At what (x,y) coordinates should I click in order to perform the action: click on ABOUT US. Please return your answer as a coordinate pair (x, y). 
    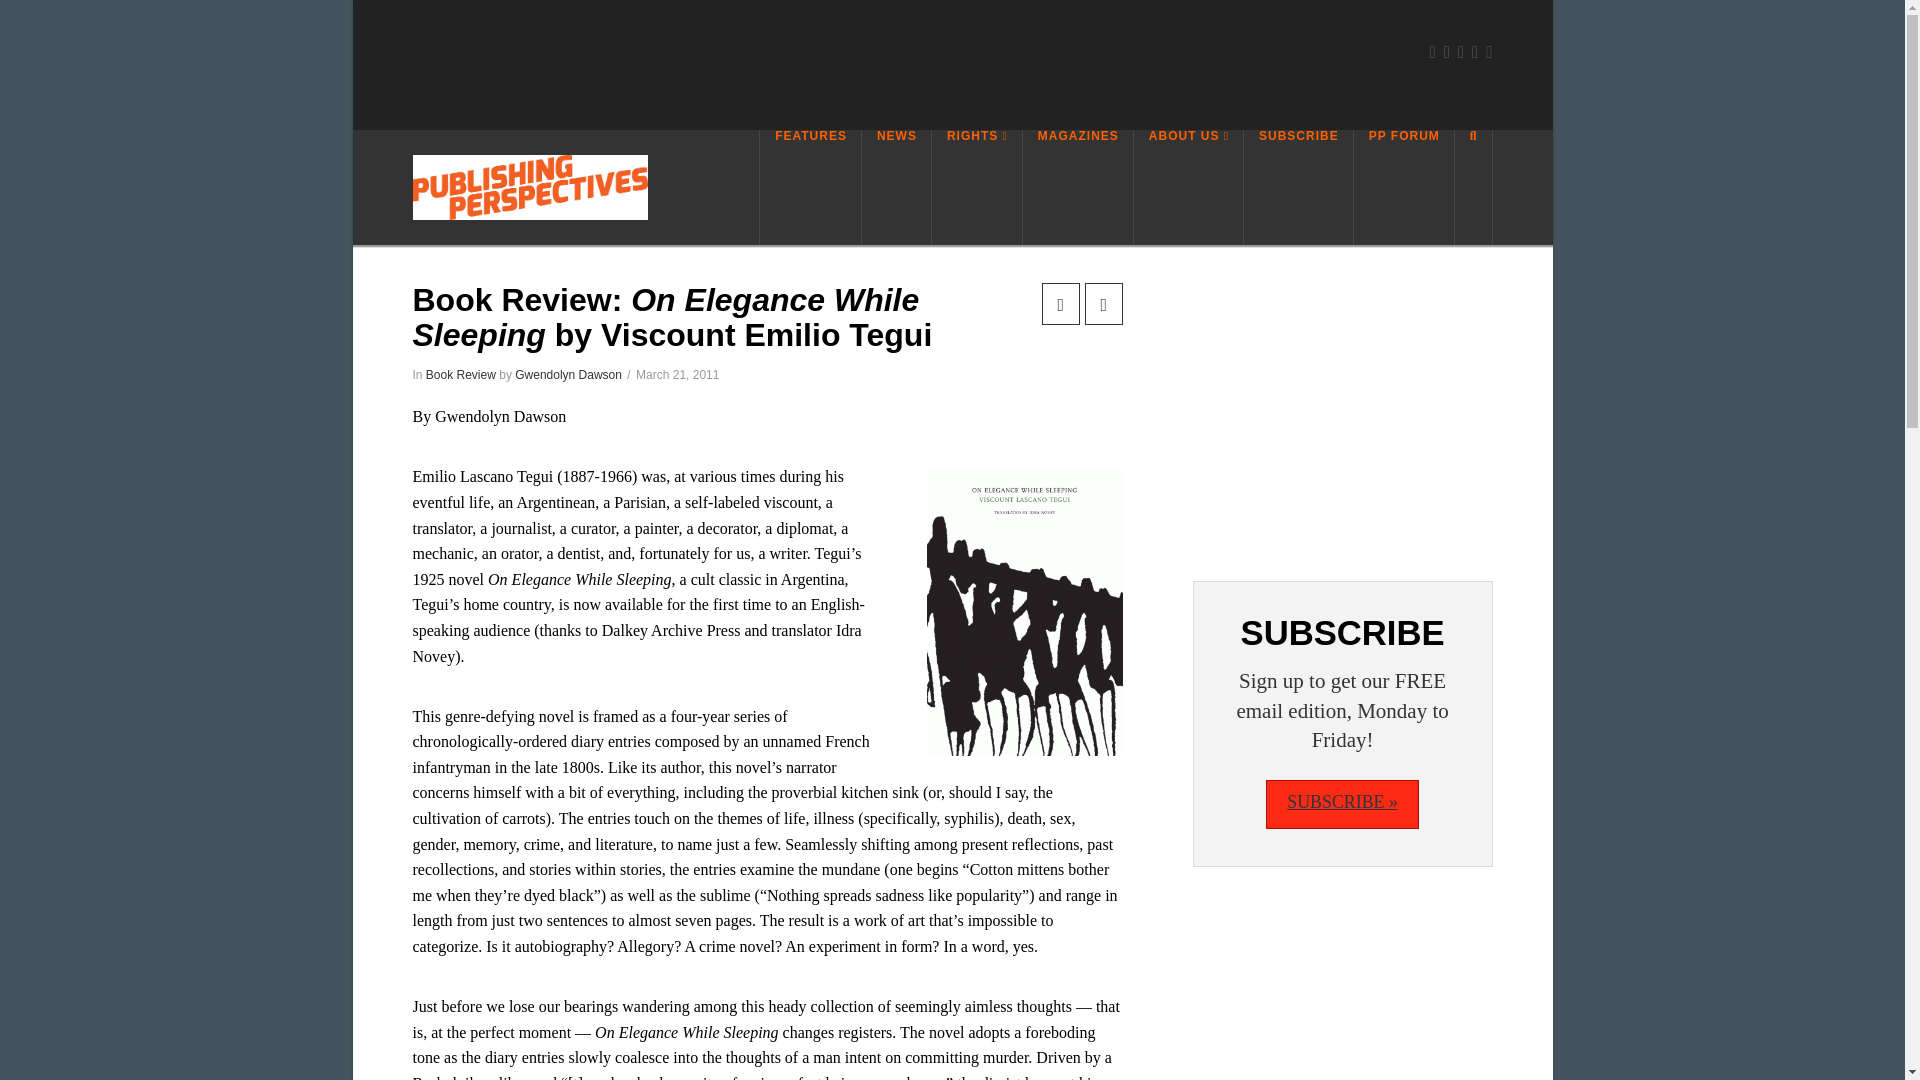
    Looking at the image, I should click on (1189, 187).